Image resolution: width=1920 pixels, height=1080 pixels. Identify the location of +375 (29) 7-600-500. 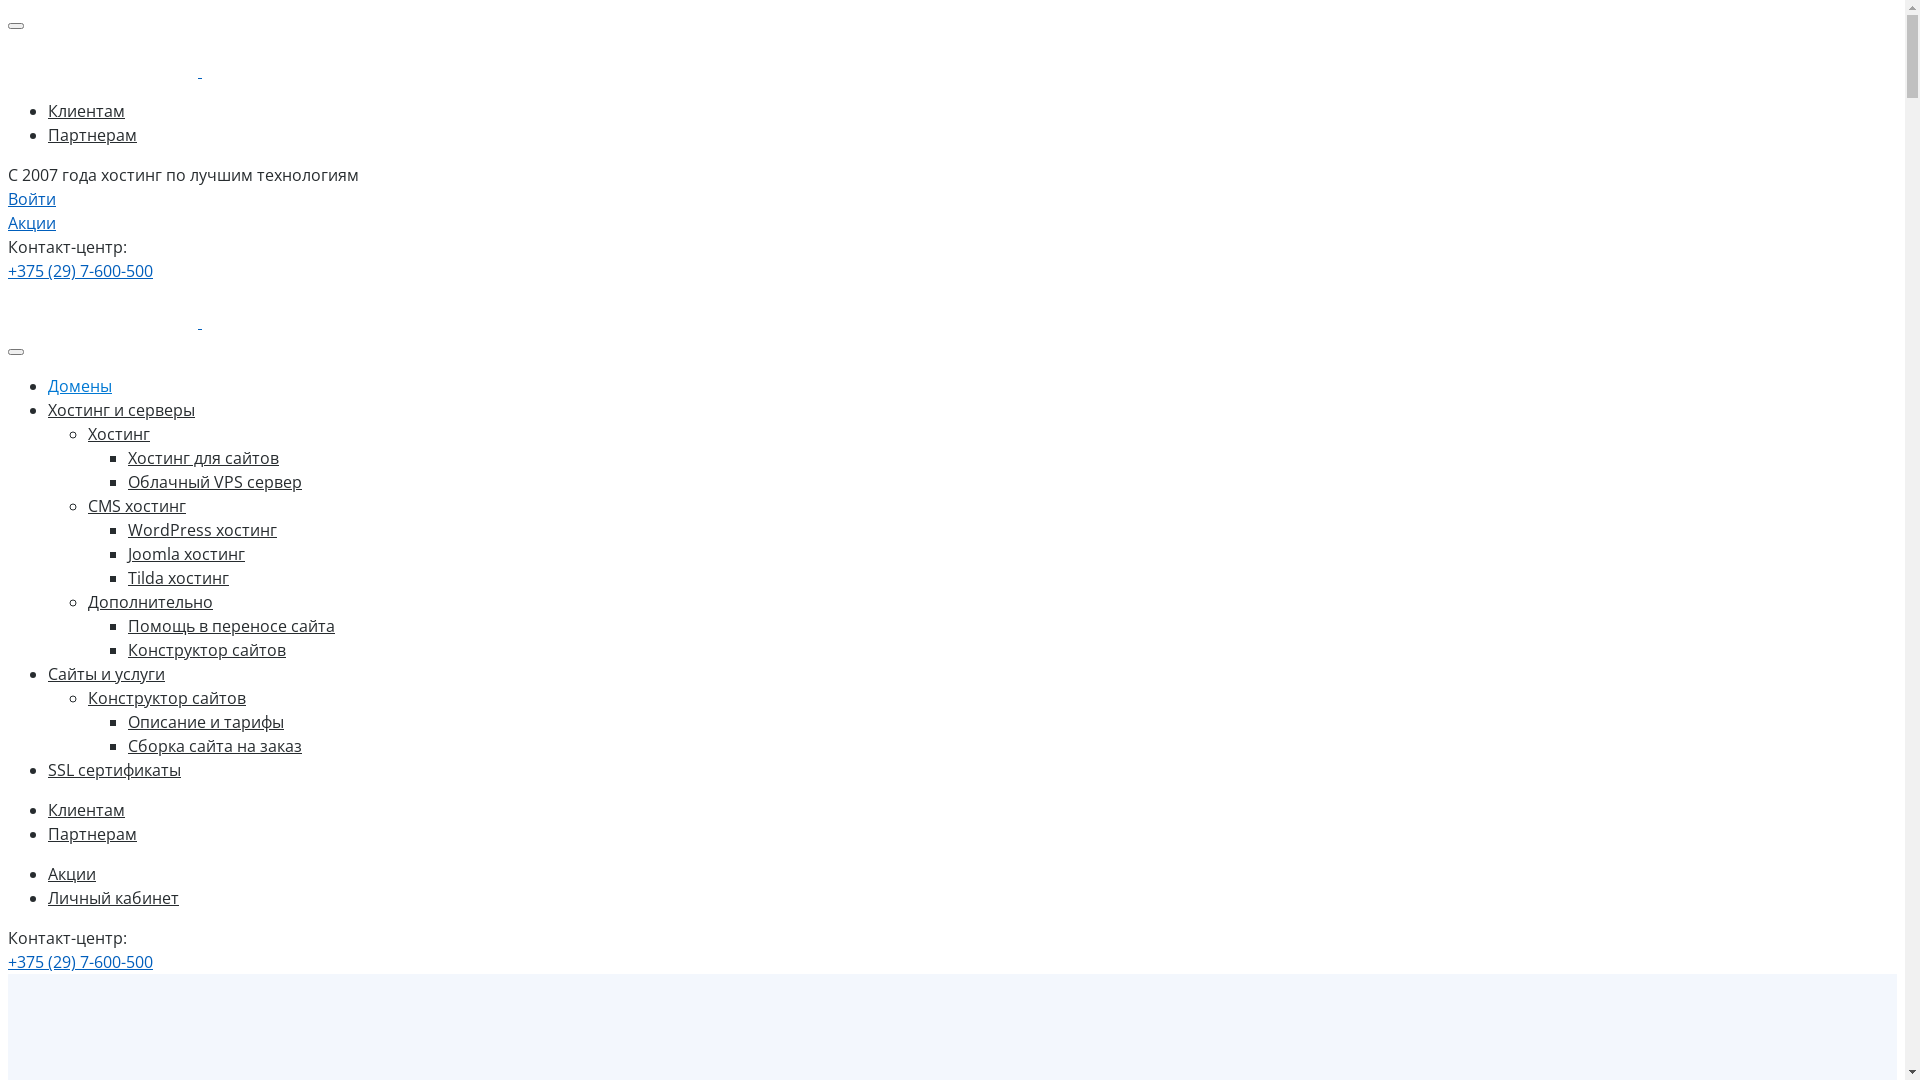
(80, 271).